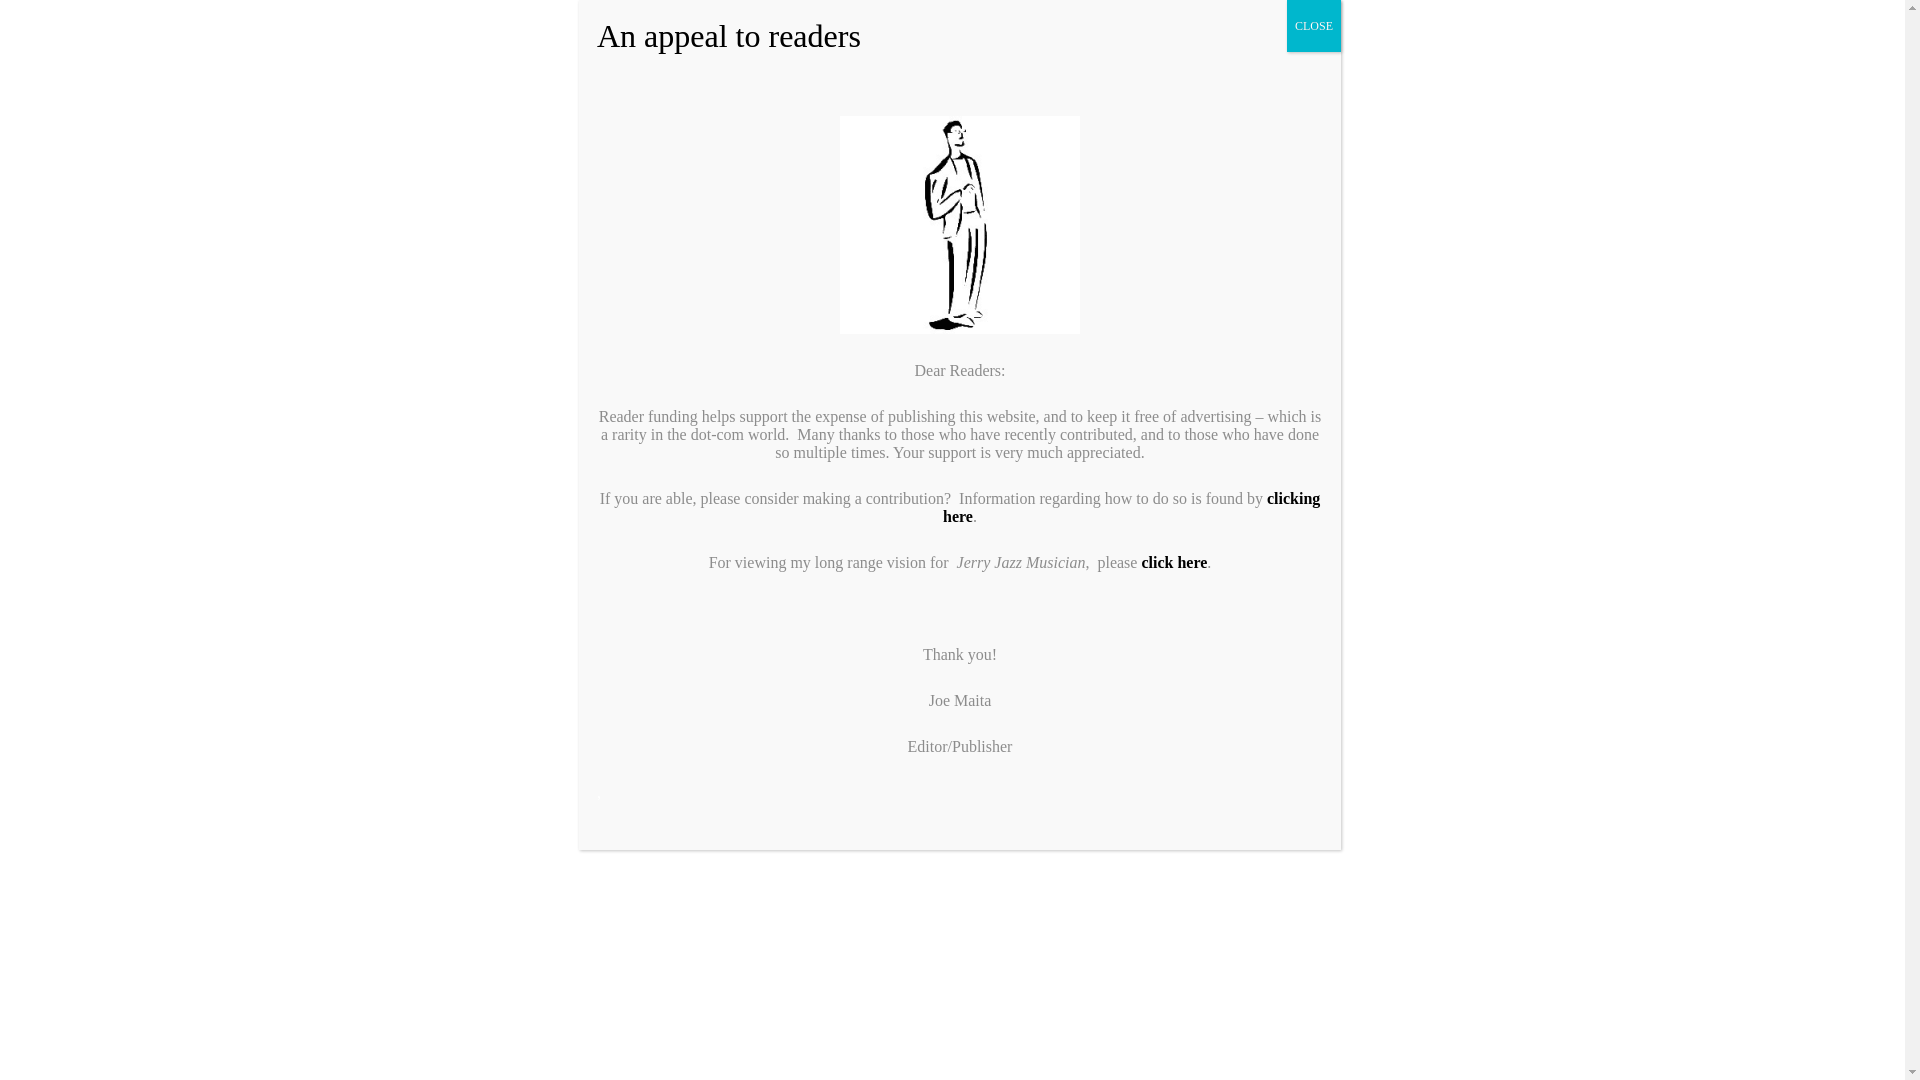  I want to click on HOME, so click(418, 304).